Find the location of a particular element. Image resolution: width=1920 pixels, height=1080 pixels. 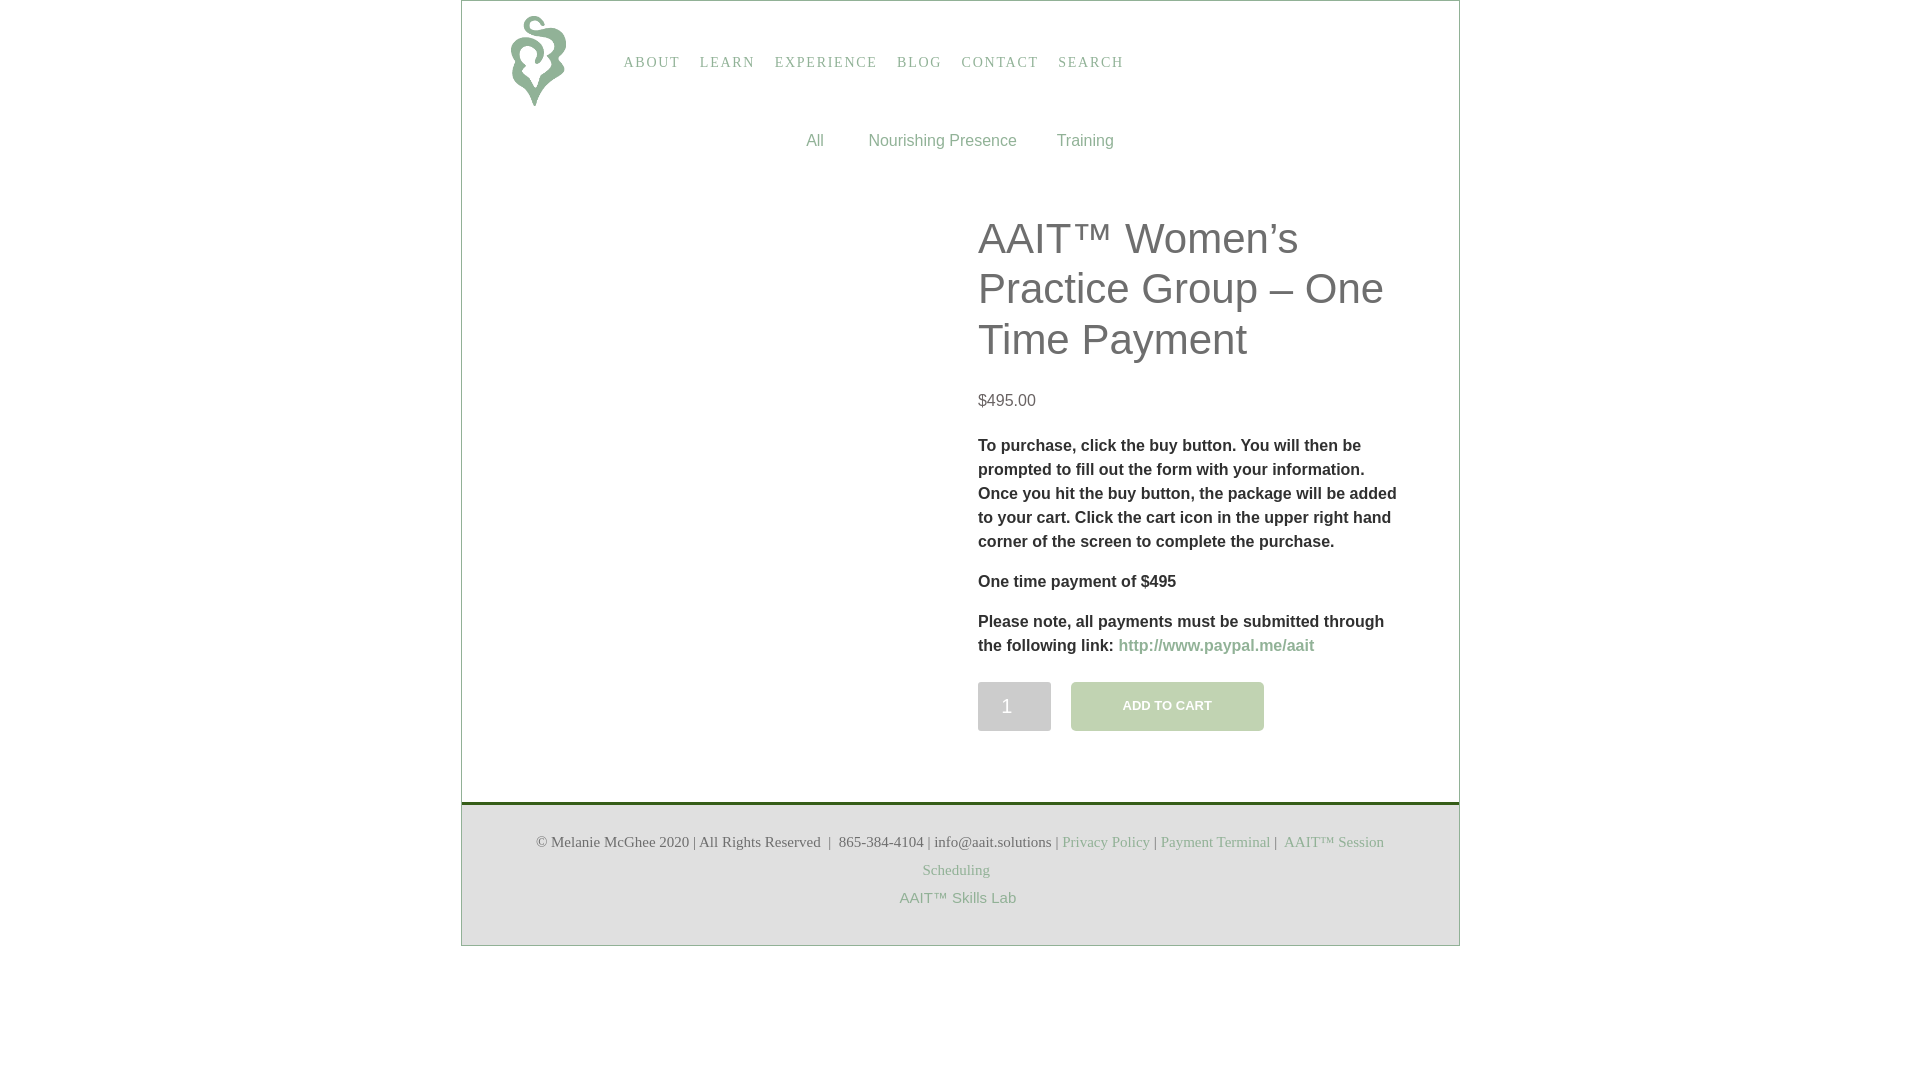

BLOG is located at coordinates (919, 62).